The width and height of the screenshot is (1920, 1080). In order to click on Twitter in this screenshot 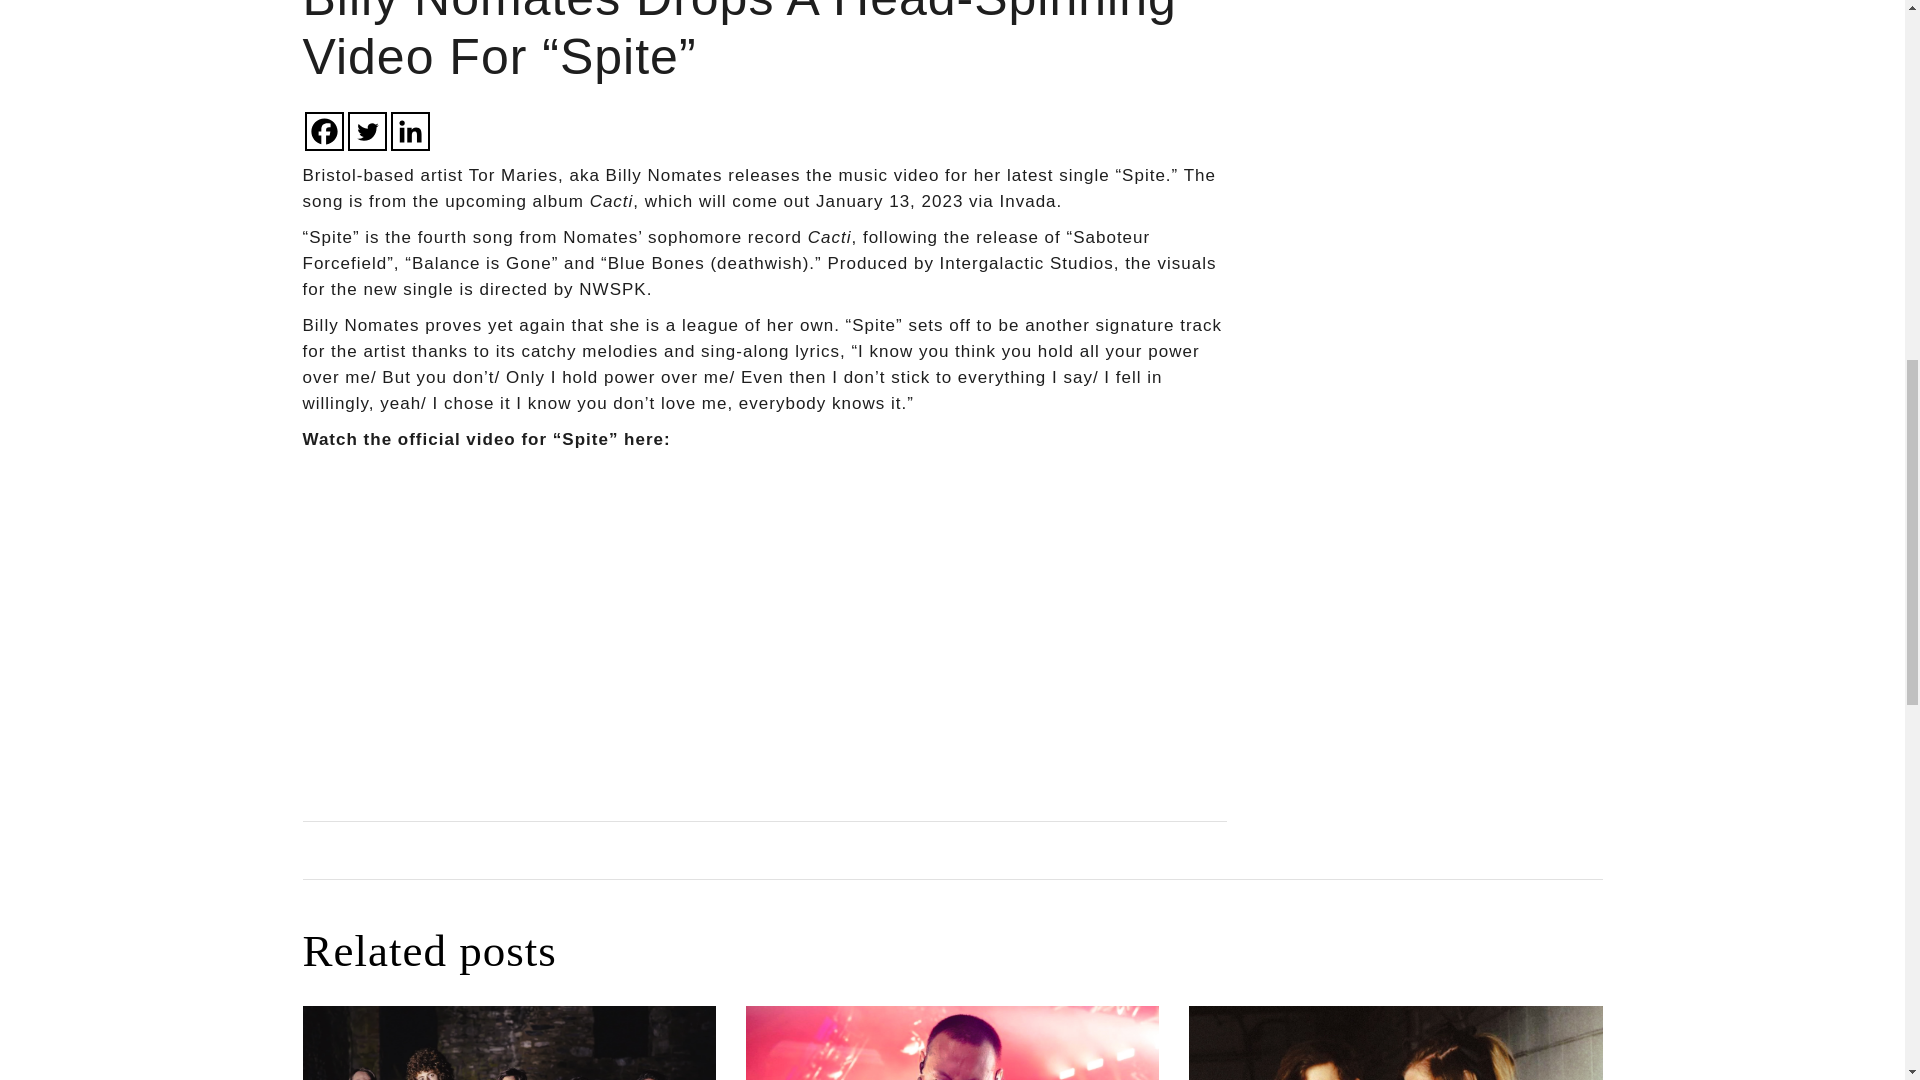, I will do `click(367, 132)`.